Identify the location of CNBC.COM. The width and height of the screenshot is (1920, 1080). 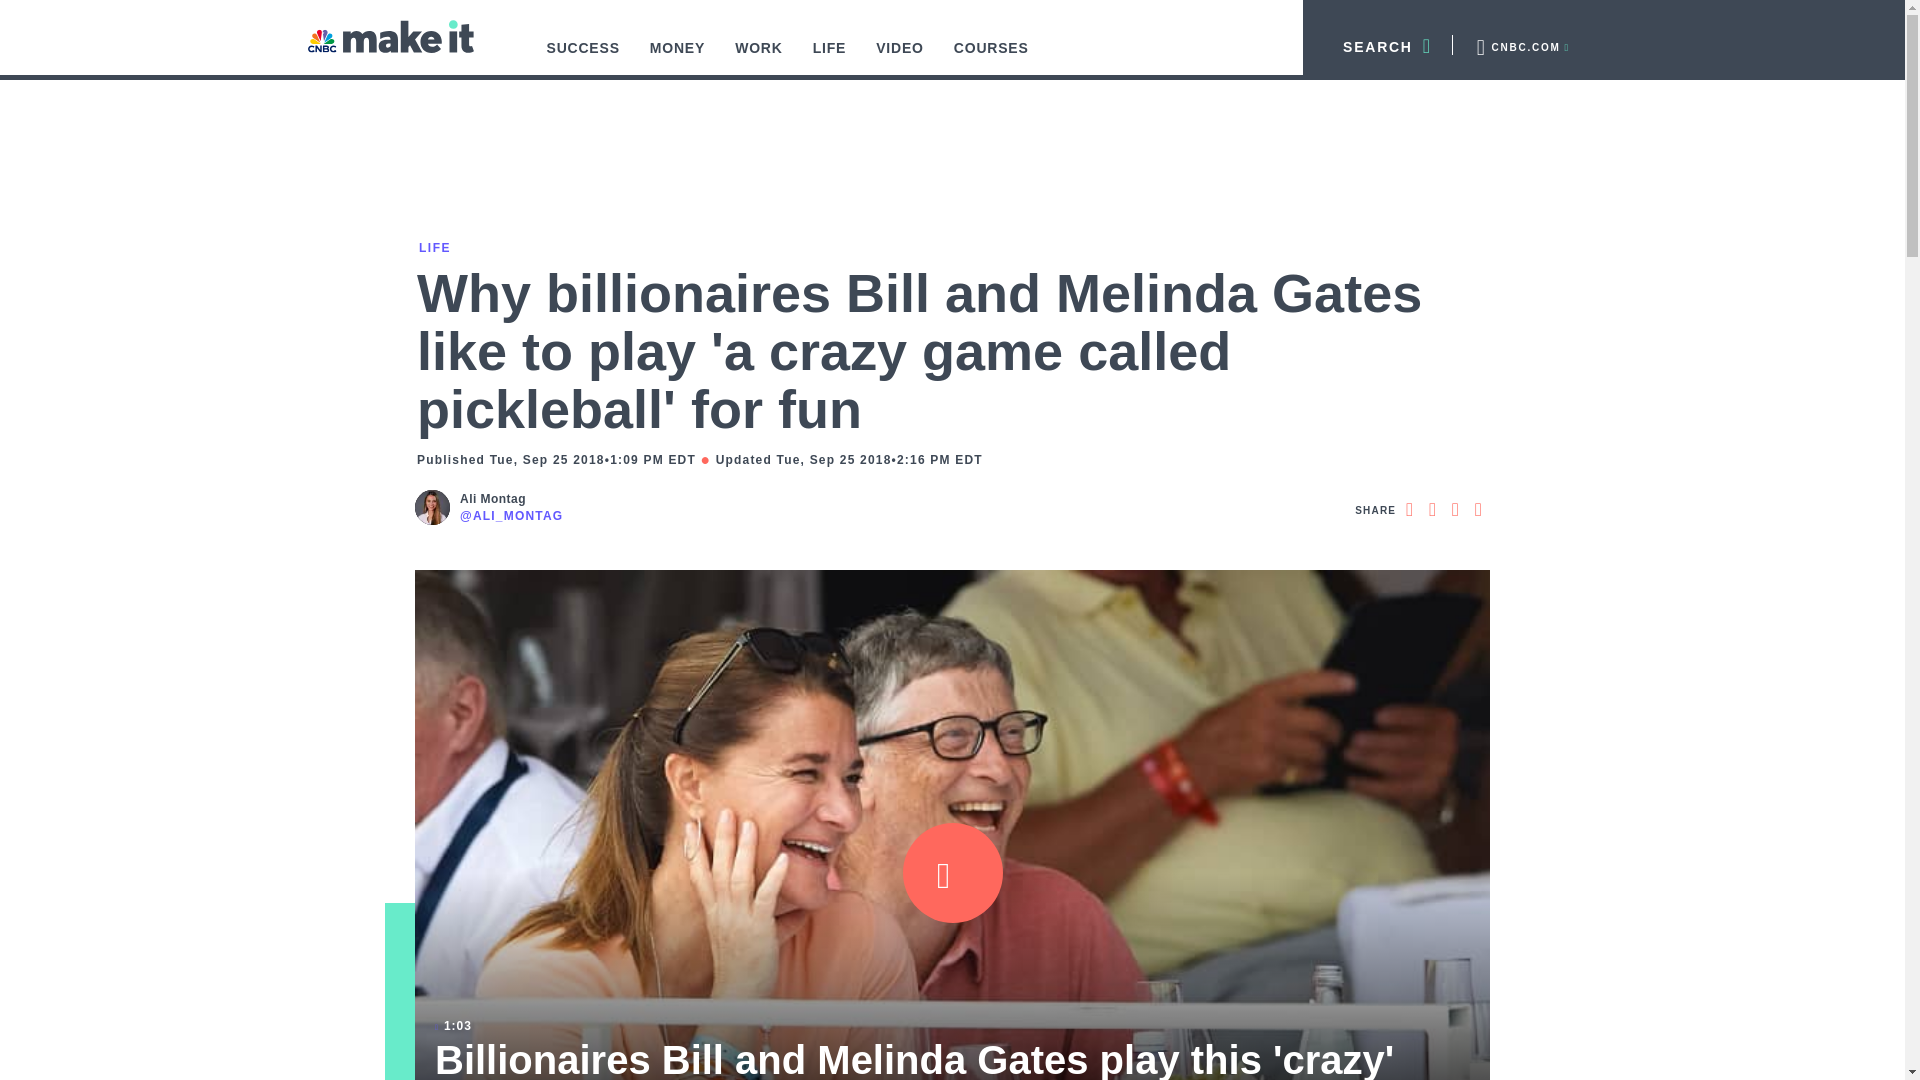
(1521, 44).